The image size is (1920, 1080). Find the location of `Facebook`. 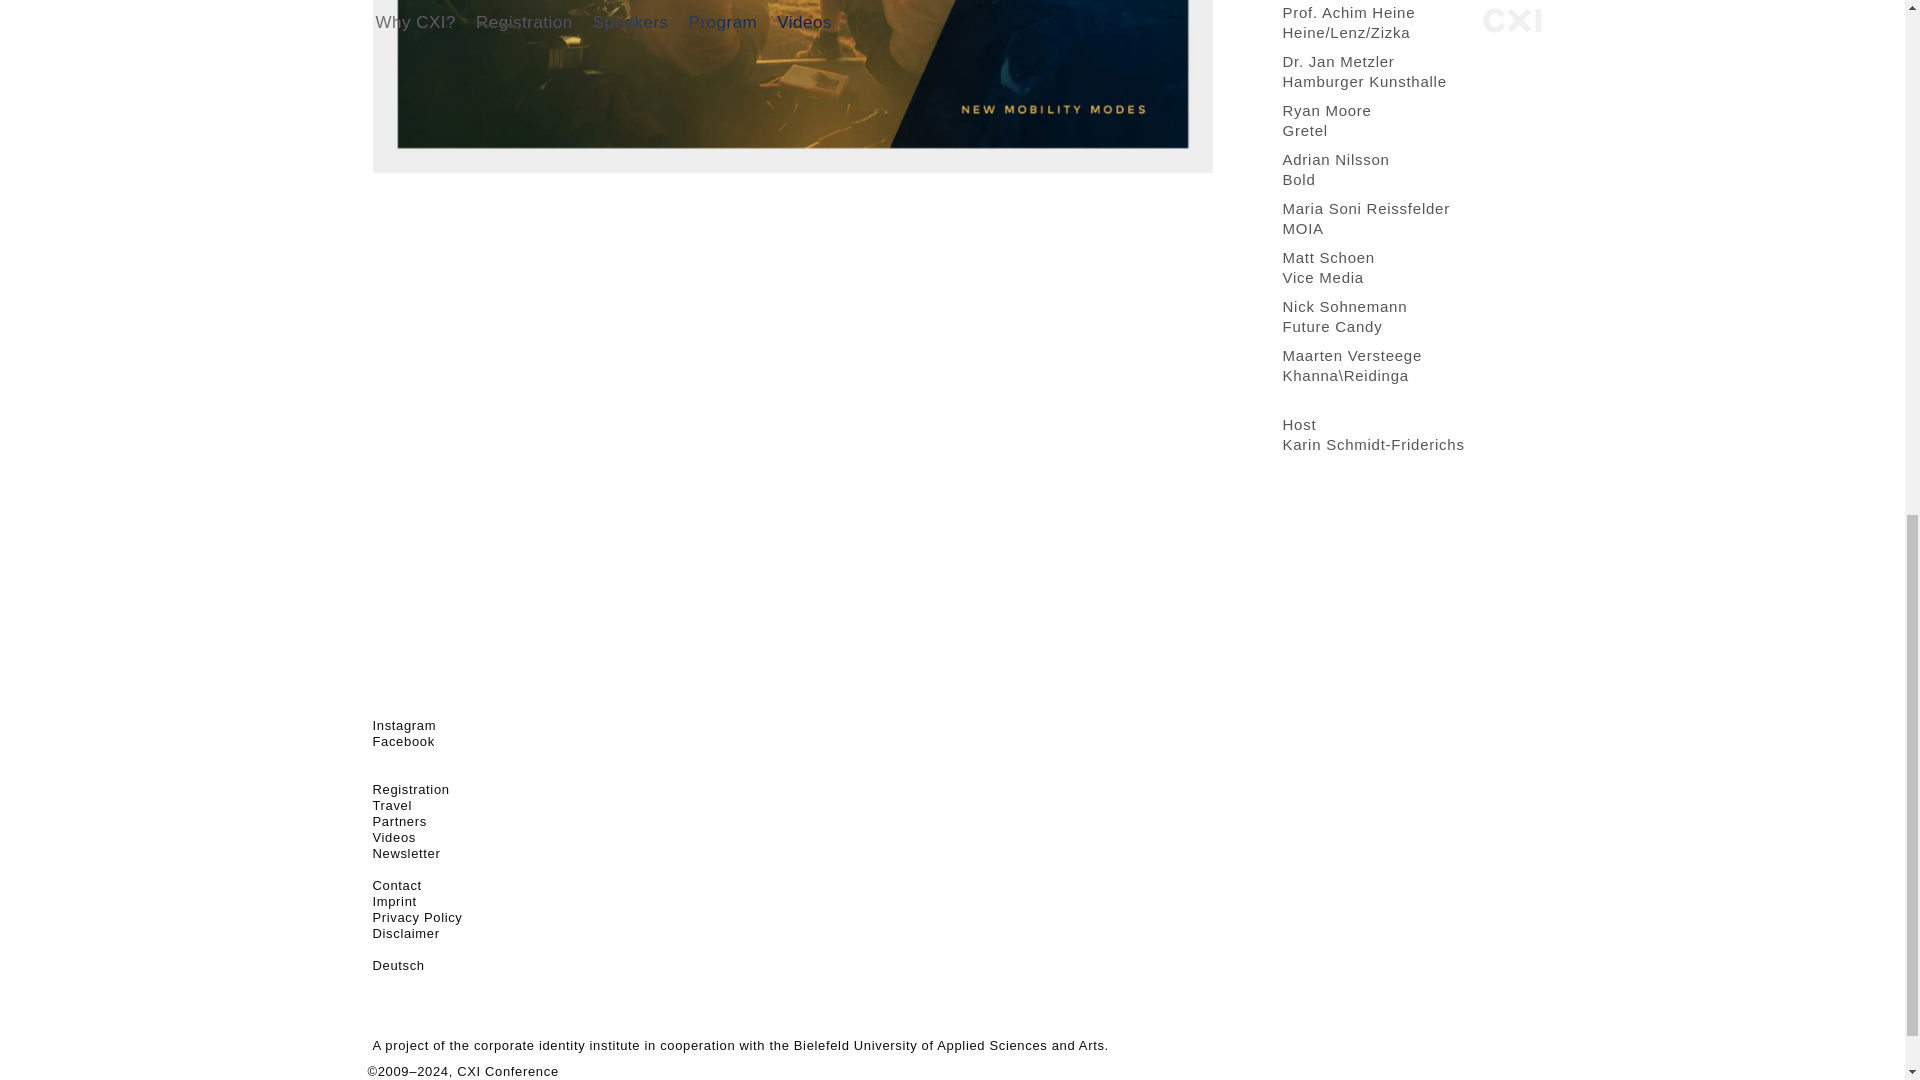

Facebook is located at coordinates (402, 742).